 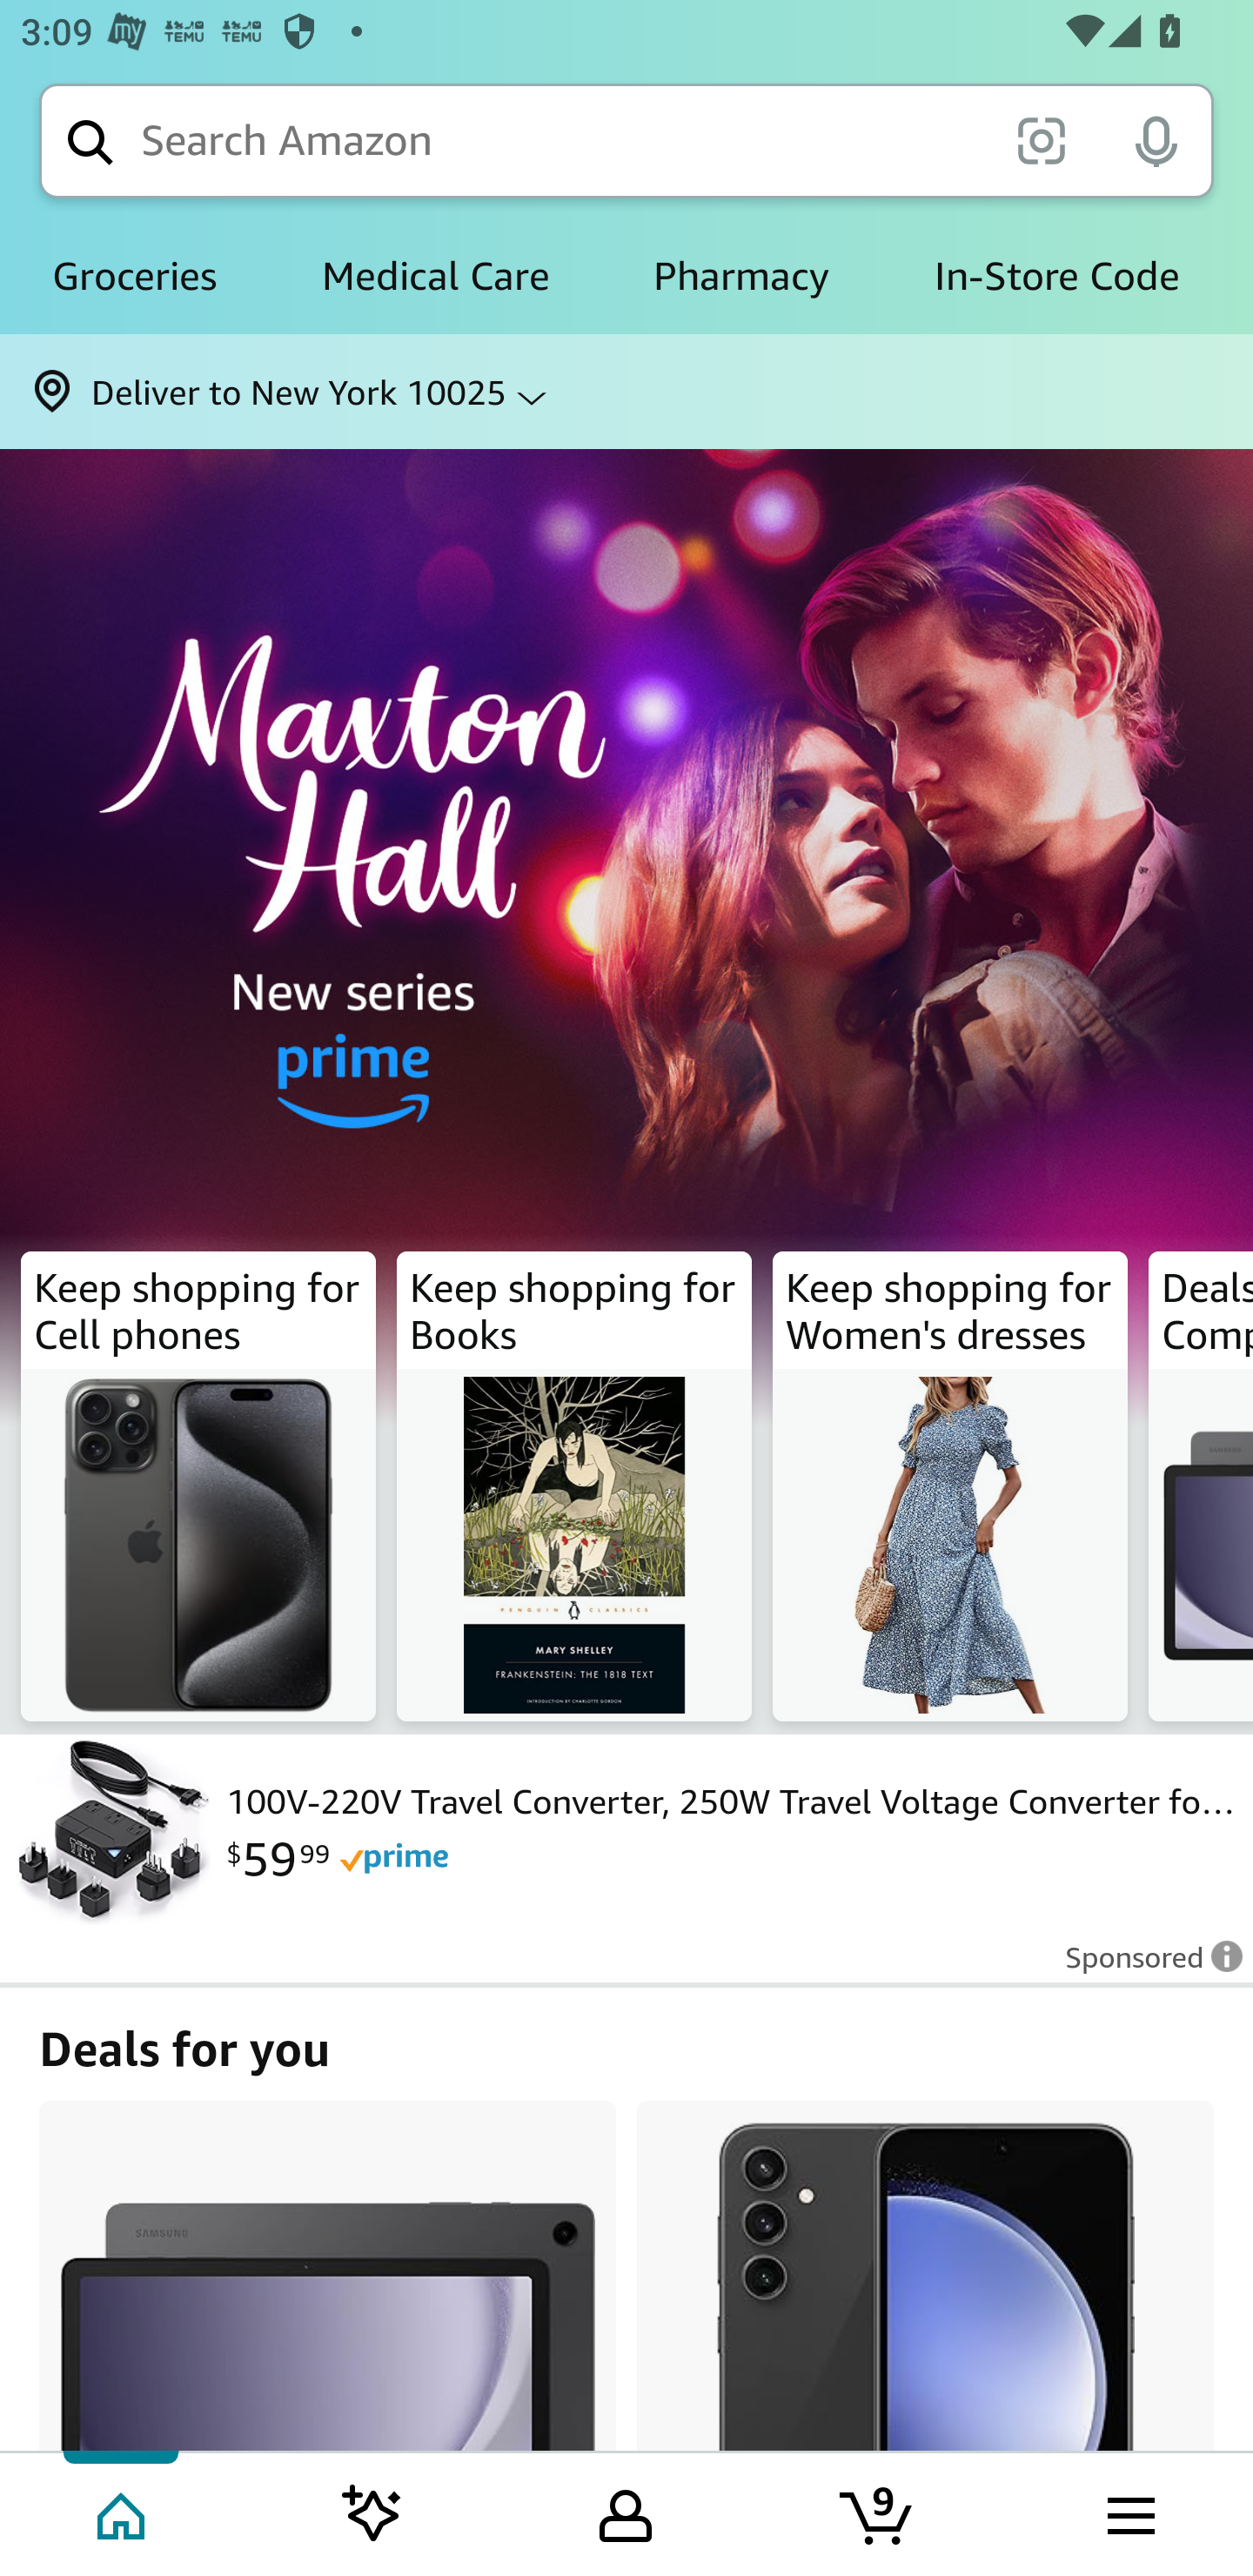 I want to click on Medical Care, so click(x=435, y=277).